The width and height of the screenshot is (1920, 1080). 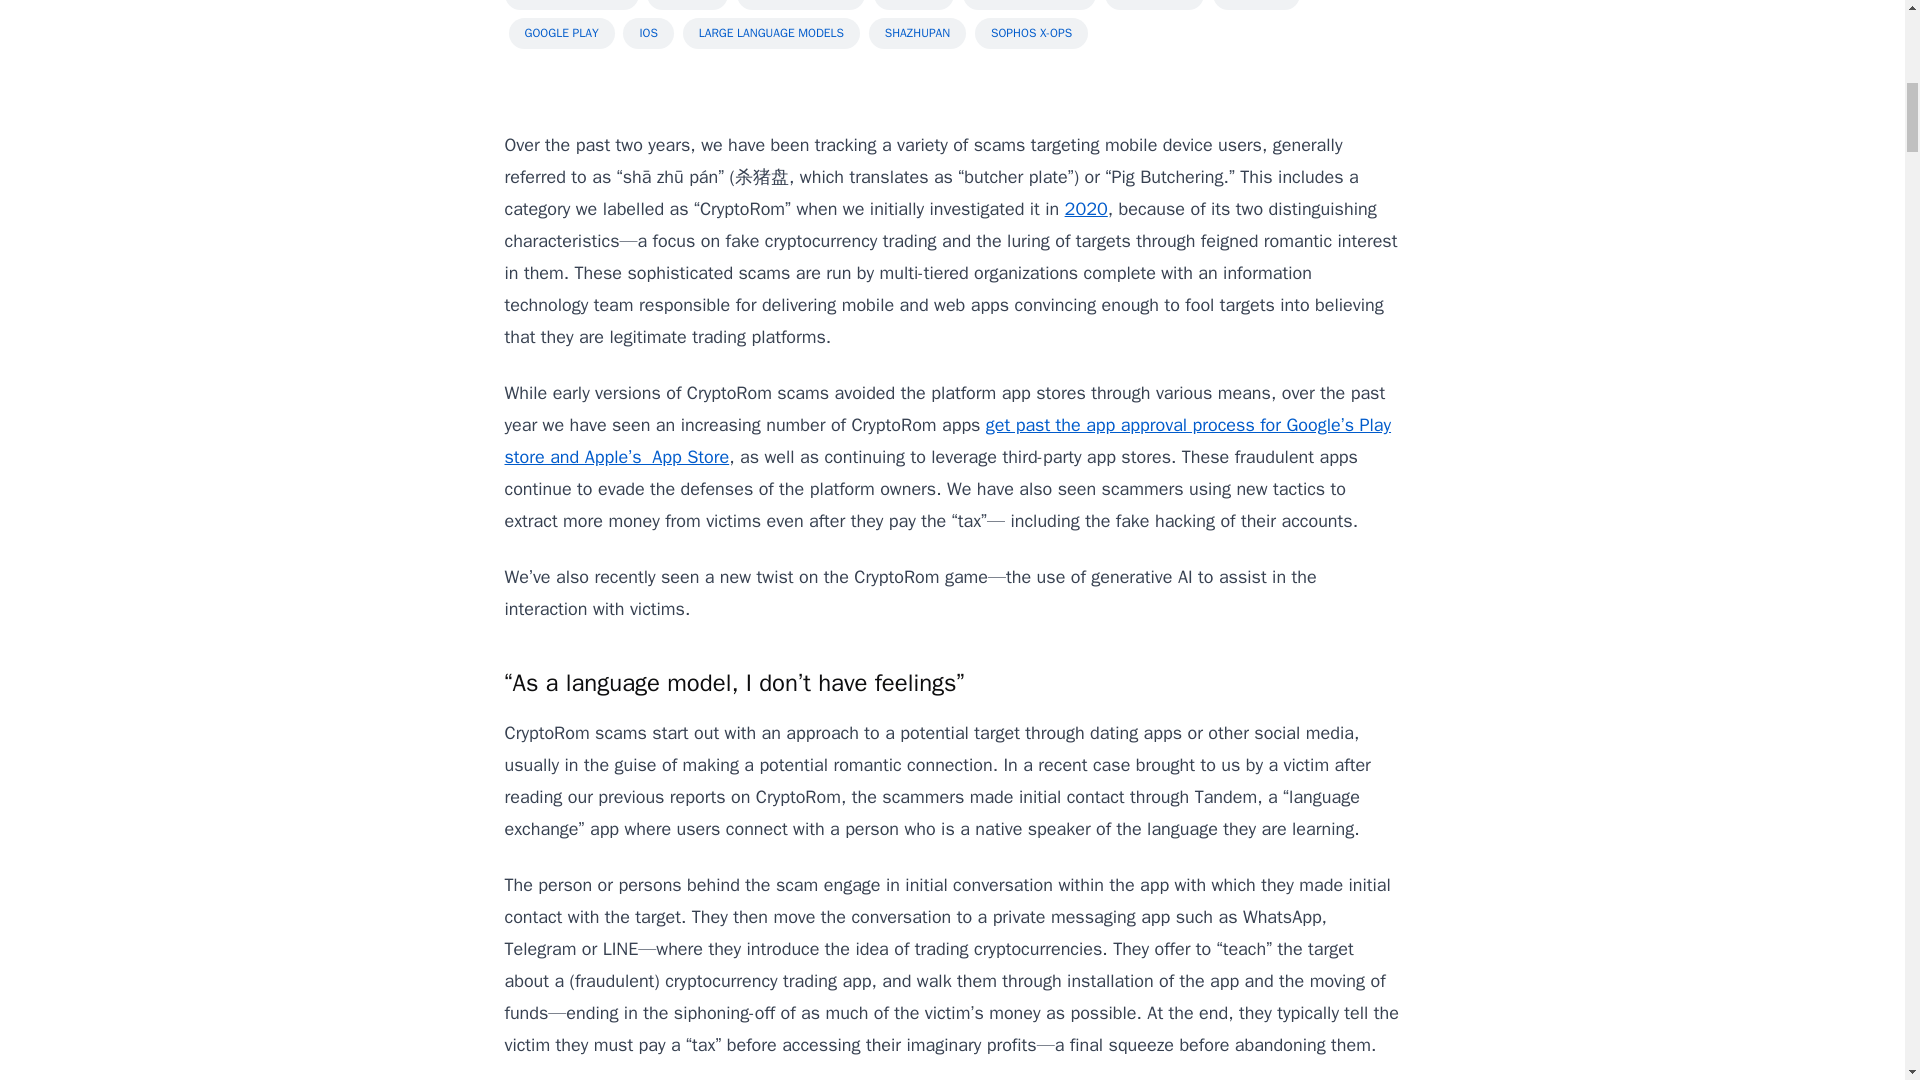 What do you see at coordinates (914, 4) in the screenshot?
I see `CHATGPT` at bounding box center [914, 4].